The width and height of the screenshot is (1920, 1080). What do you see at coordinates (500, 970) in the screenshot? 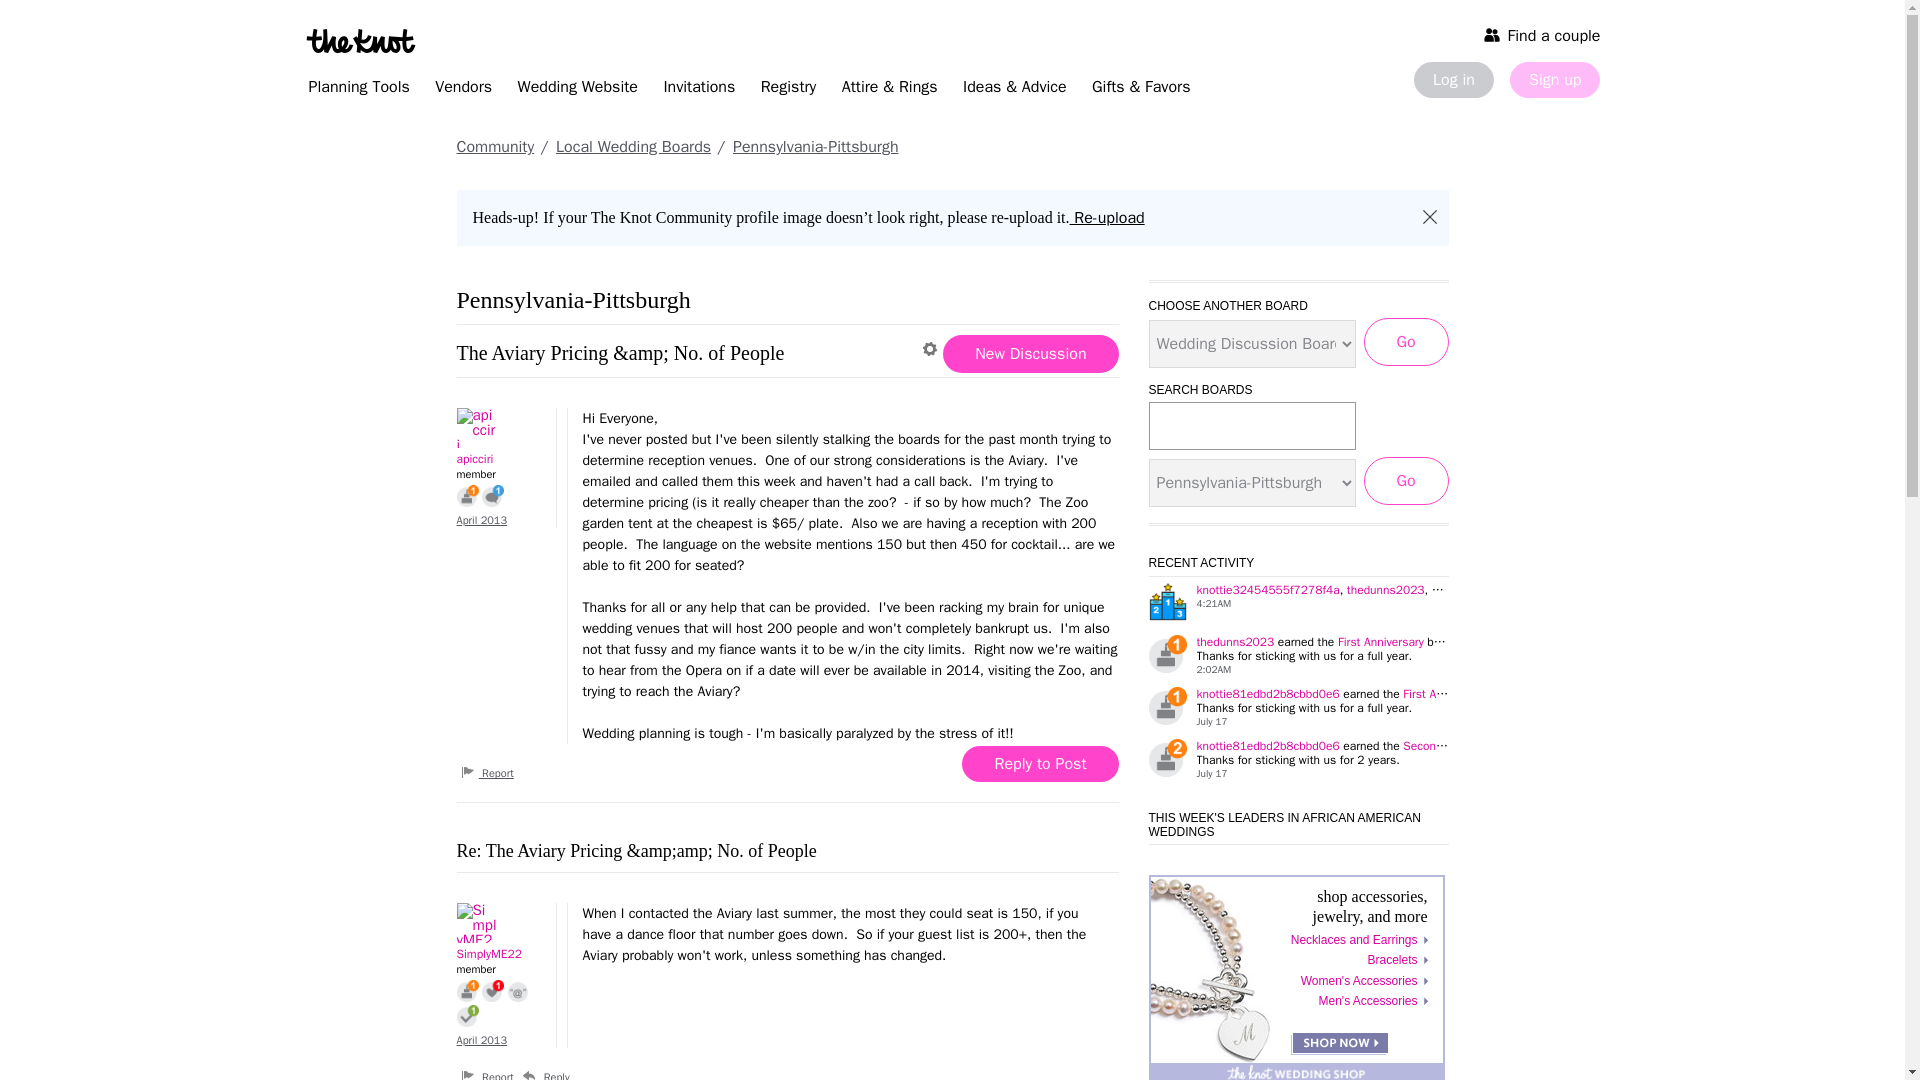
I see `member` at bounding box center [500, 970].